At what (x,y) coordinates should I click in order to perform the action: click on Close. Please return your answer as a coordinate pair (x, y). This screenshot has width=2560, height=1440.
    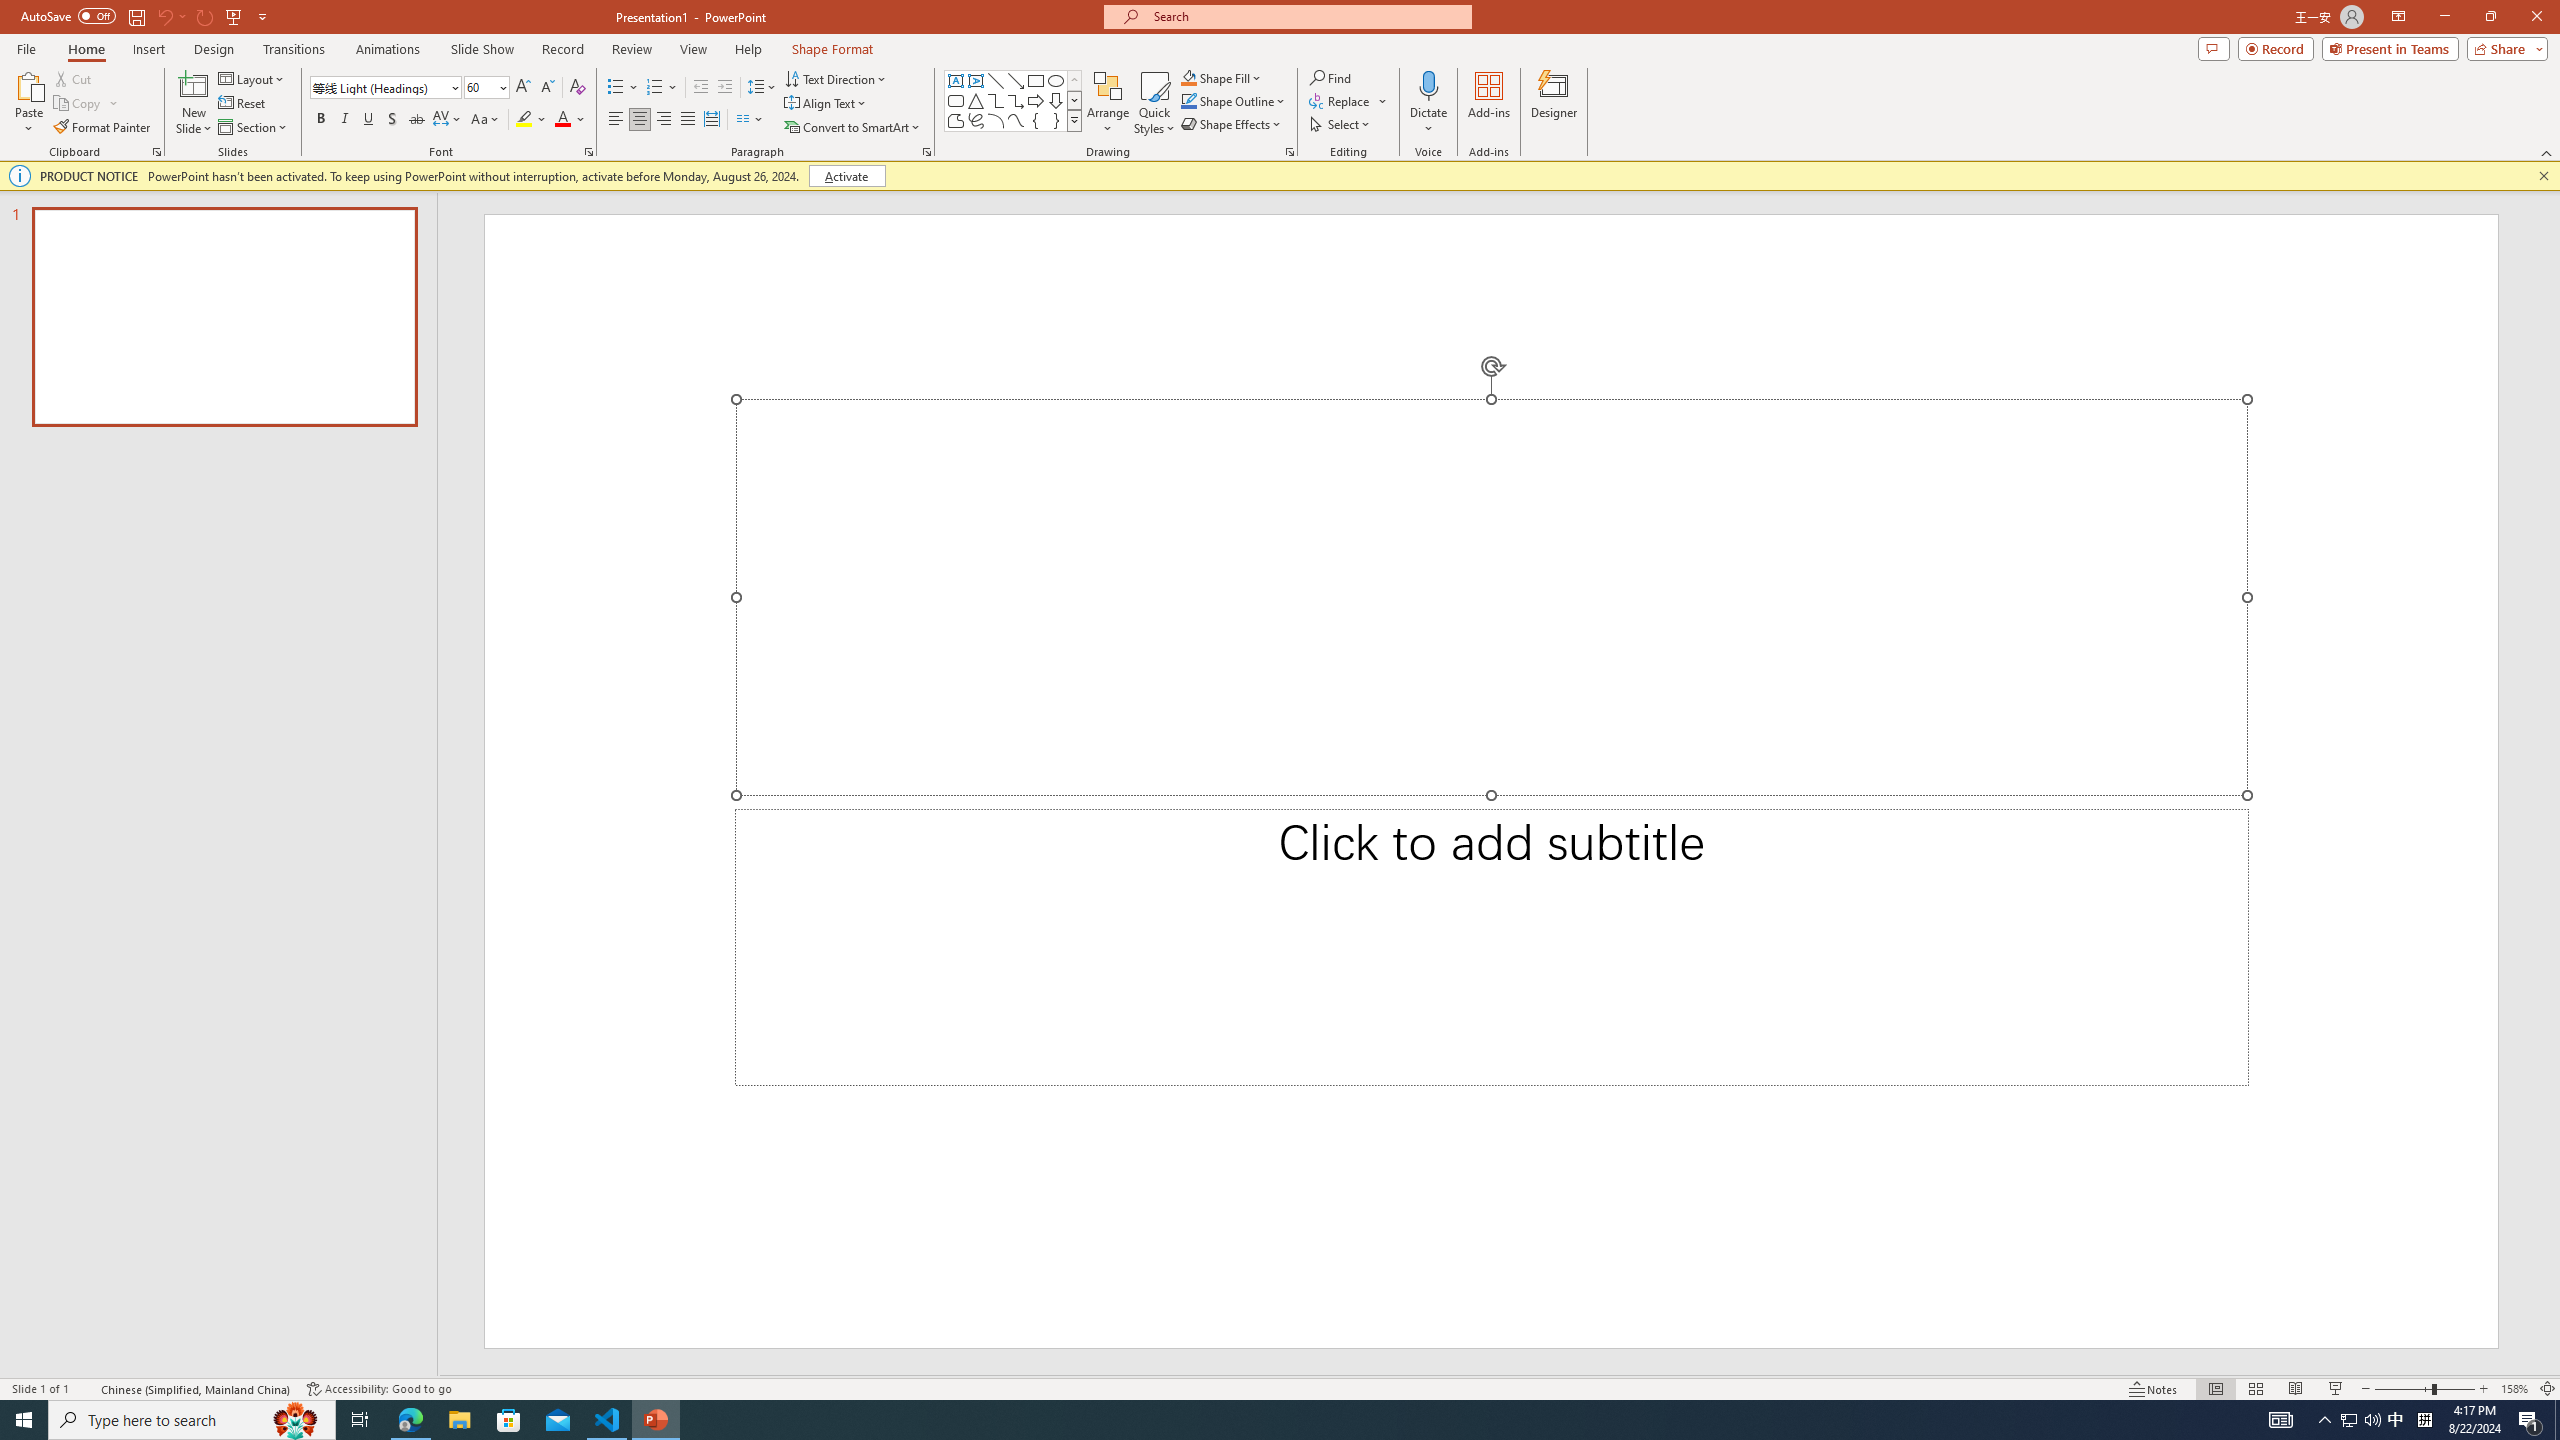
    Looking at the image, I should click on (2536, 17).